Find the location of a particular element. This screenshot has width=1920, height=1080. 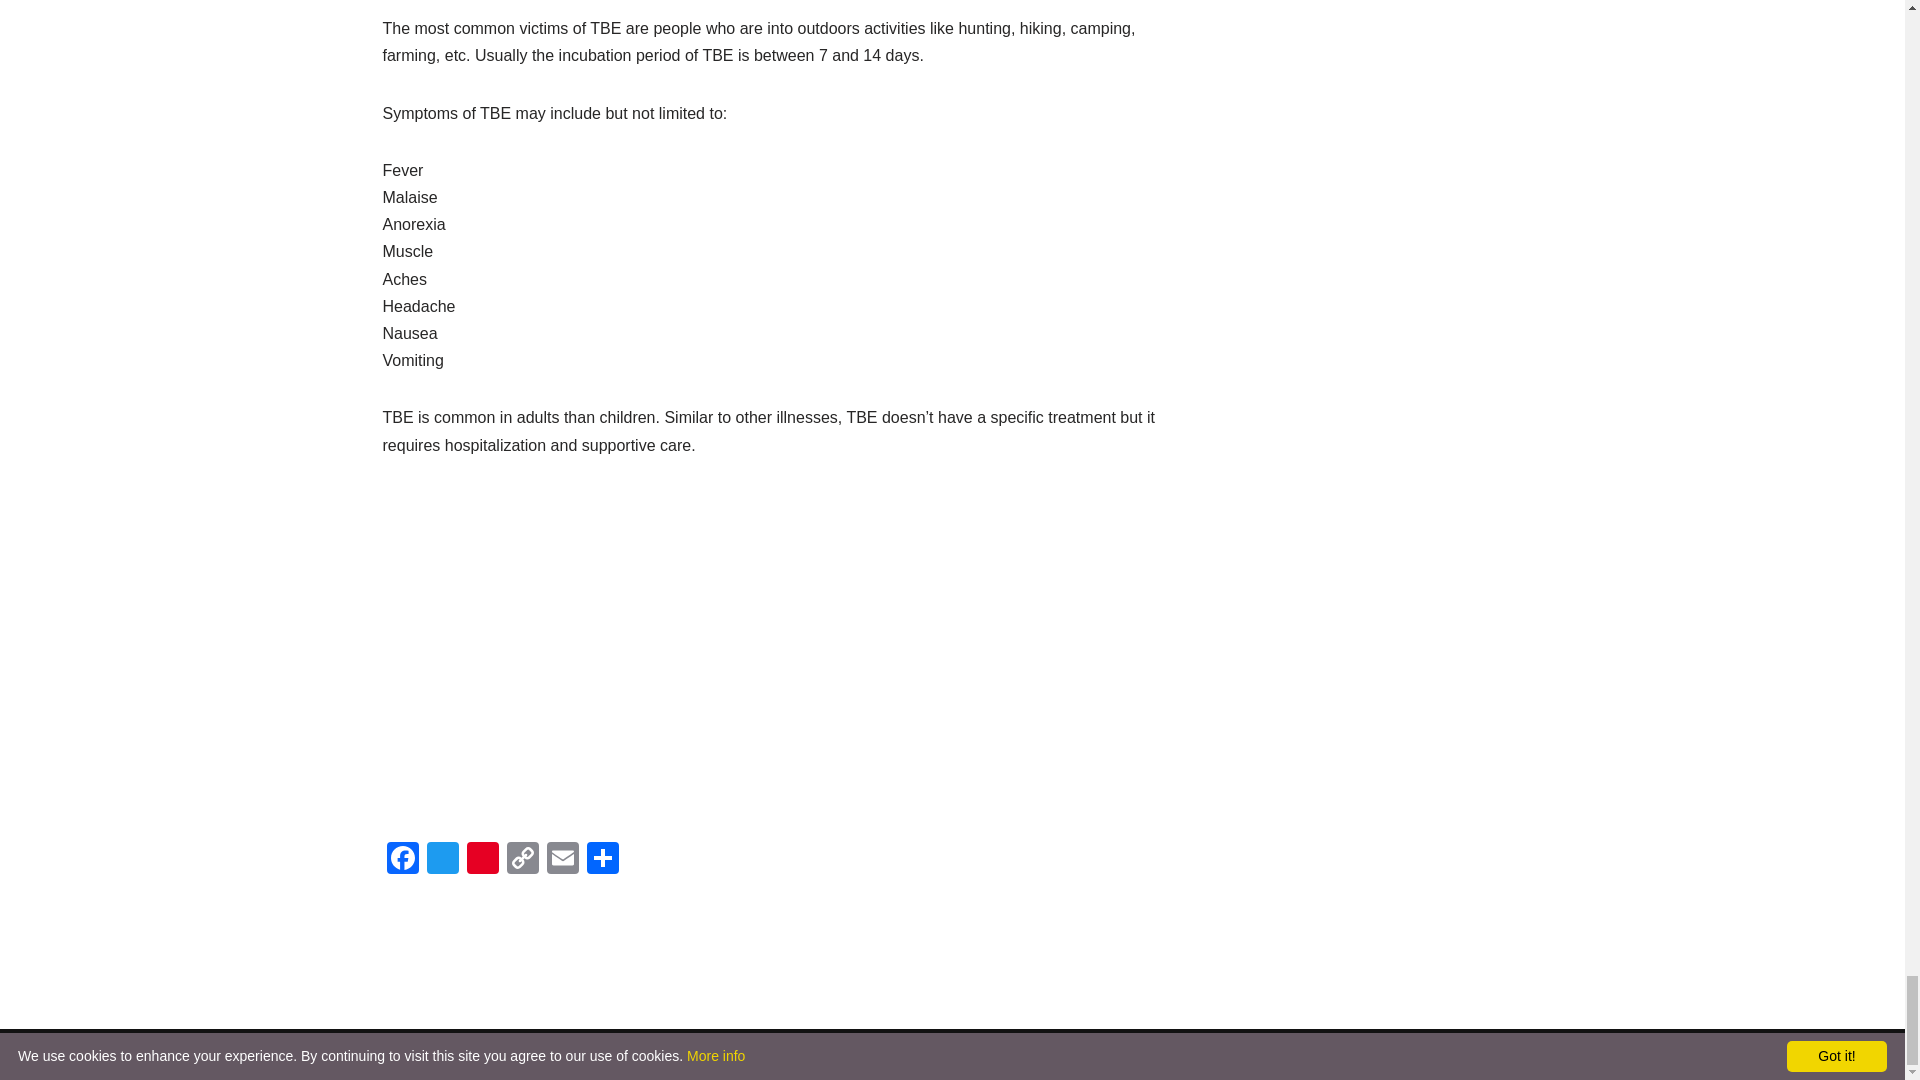

Facebook is located at coordinates (402, 860).